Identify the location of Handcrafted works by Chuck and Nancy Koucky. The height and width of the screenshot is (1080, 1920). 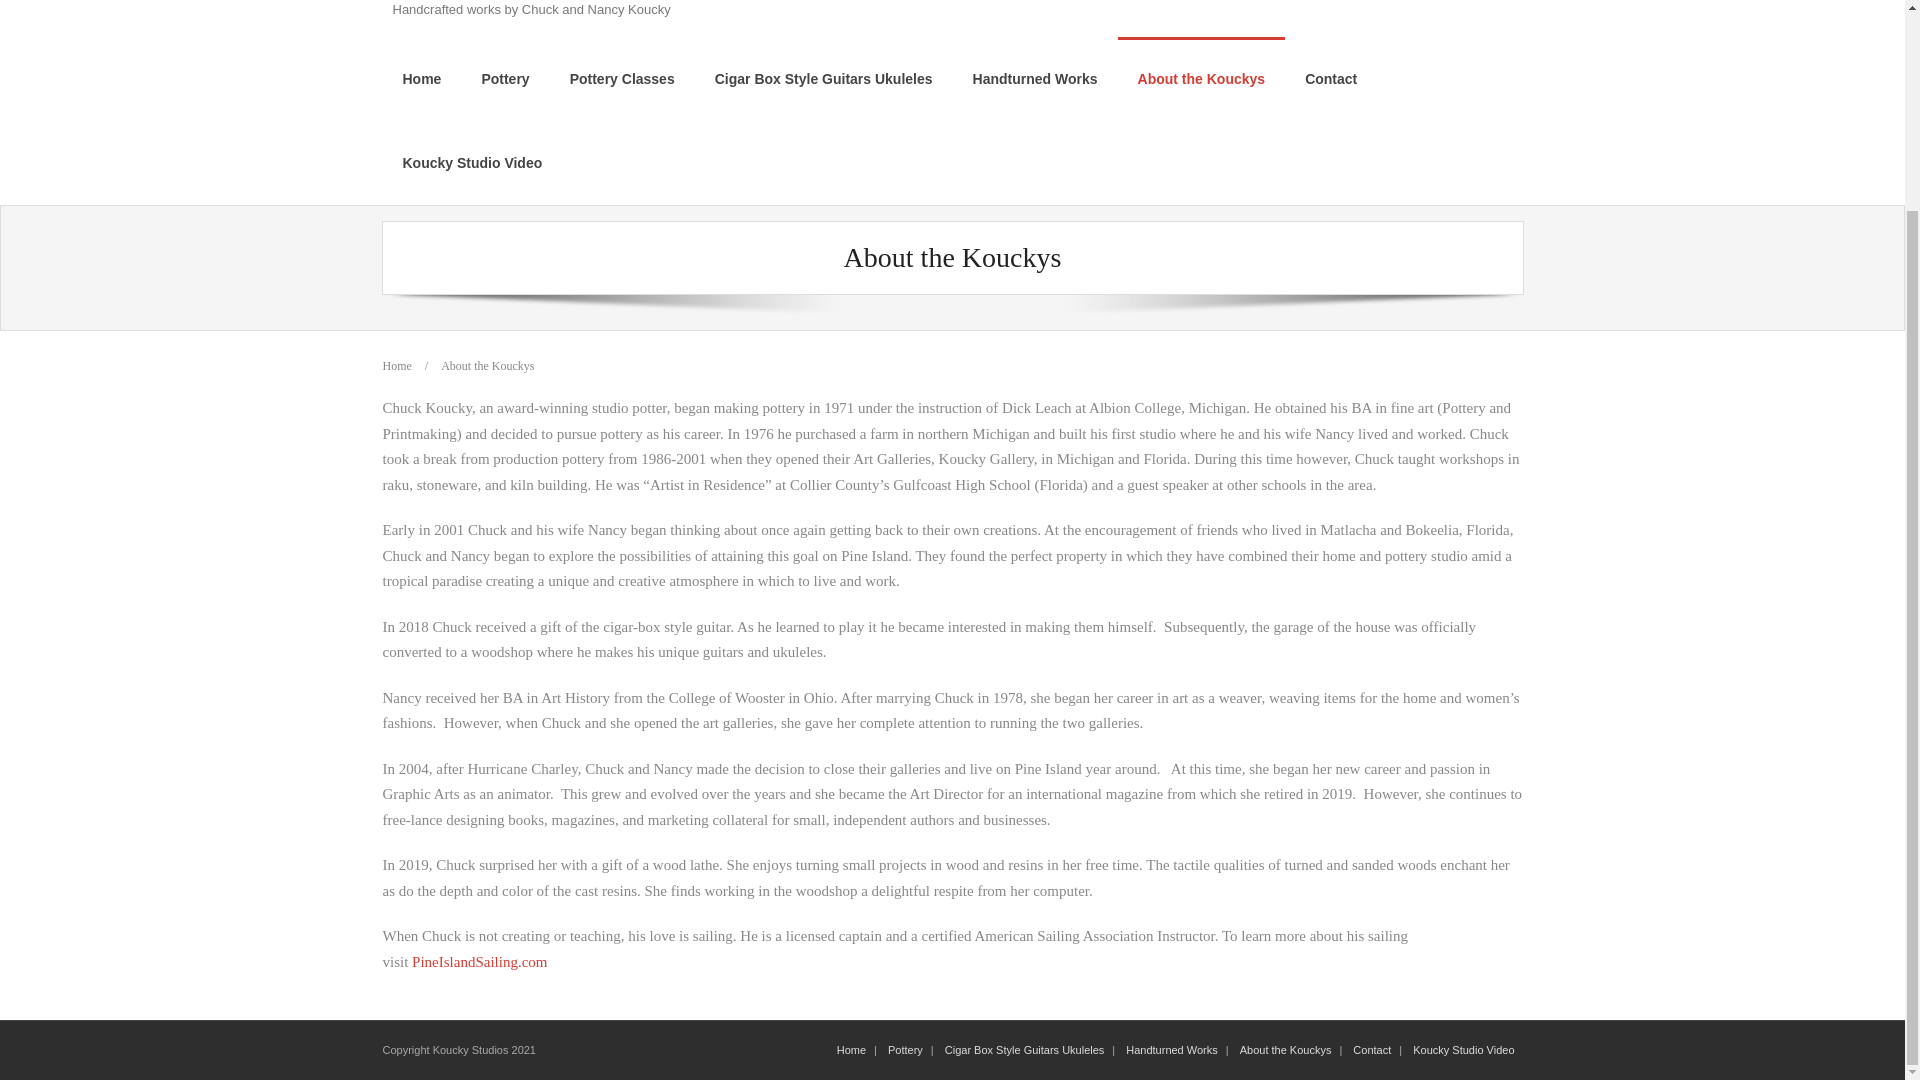
(530, 10).